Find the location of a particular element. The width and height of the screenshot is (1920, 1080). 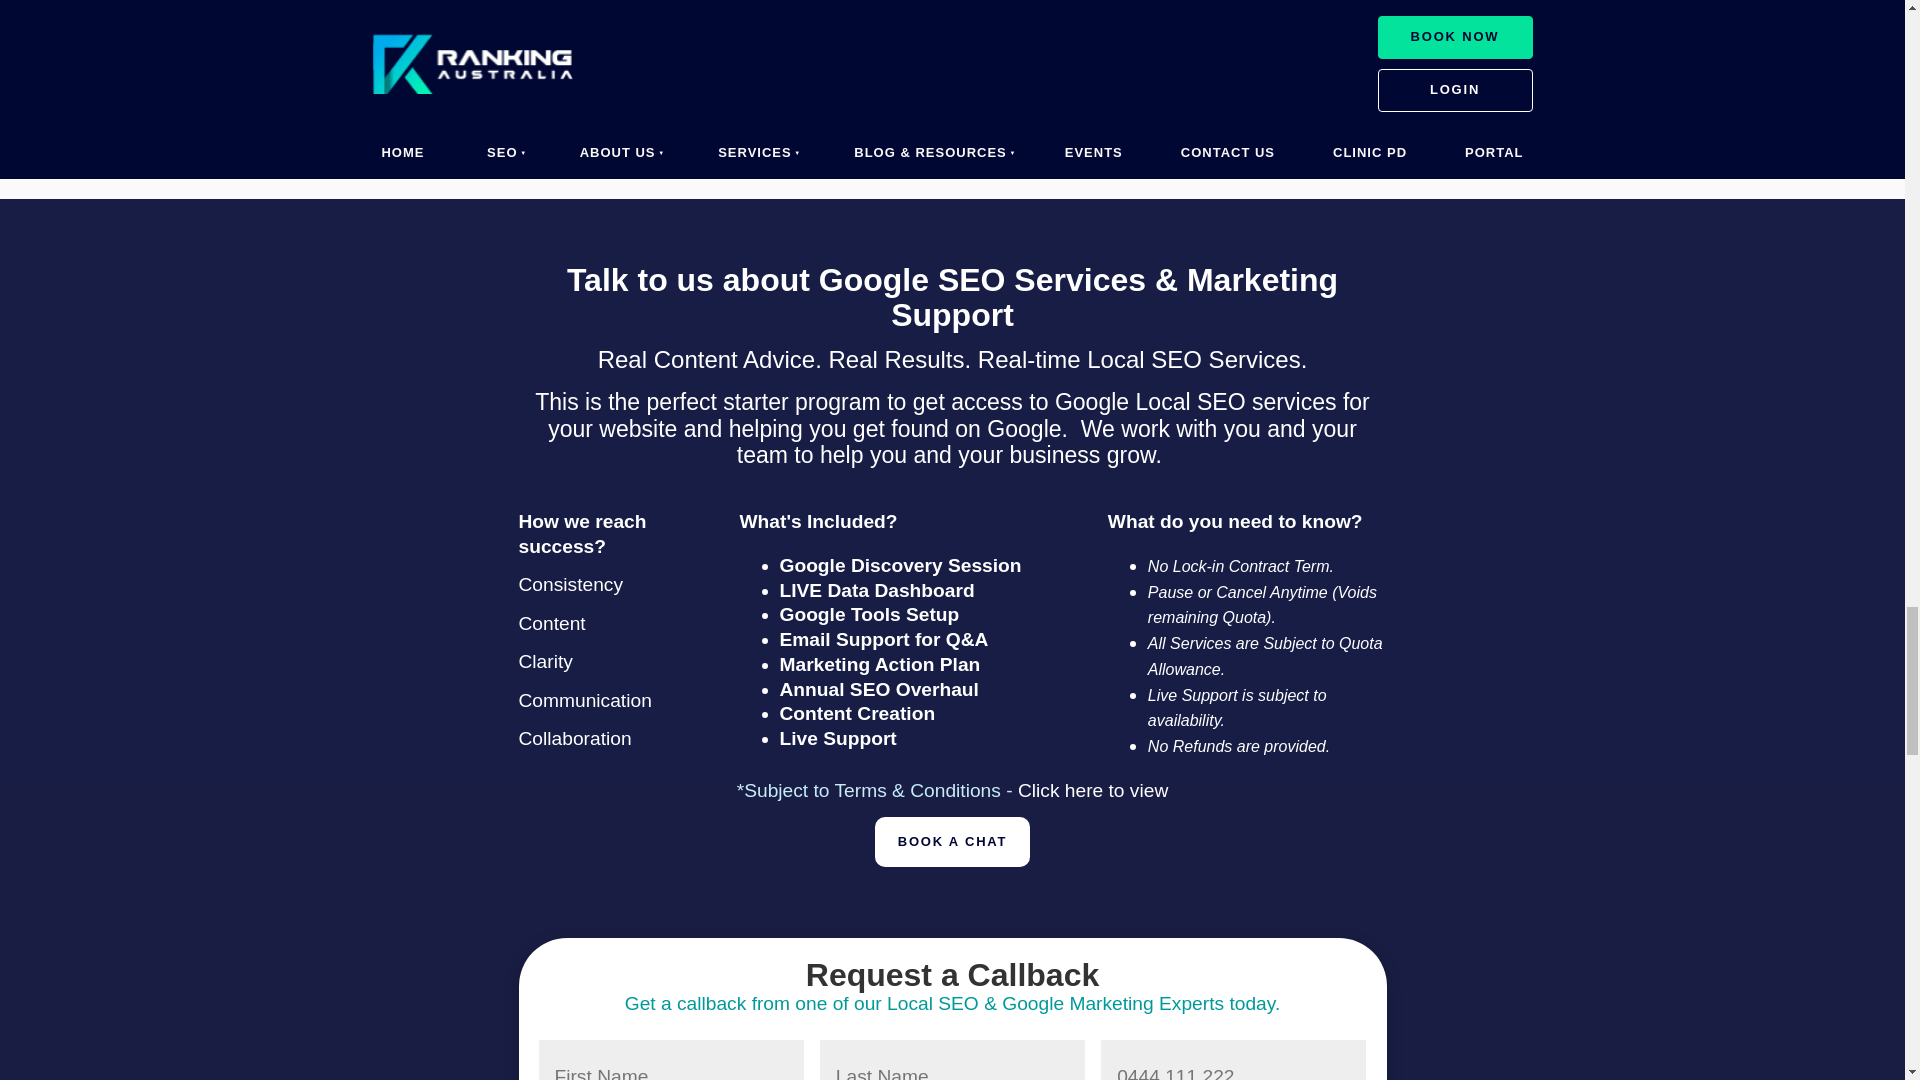

Book a Chat is located at coordinates (952, 842).